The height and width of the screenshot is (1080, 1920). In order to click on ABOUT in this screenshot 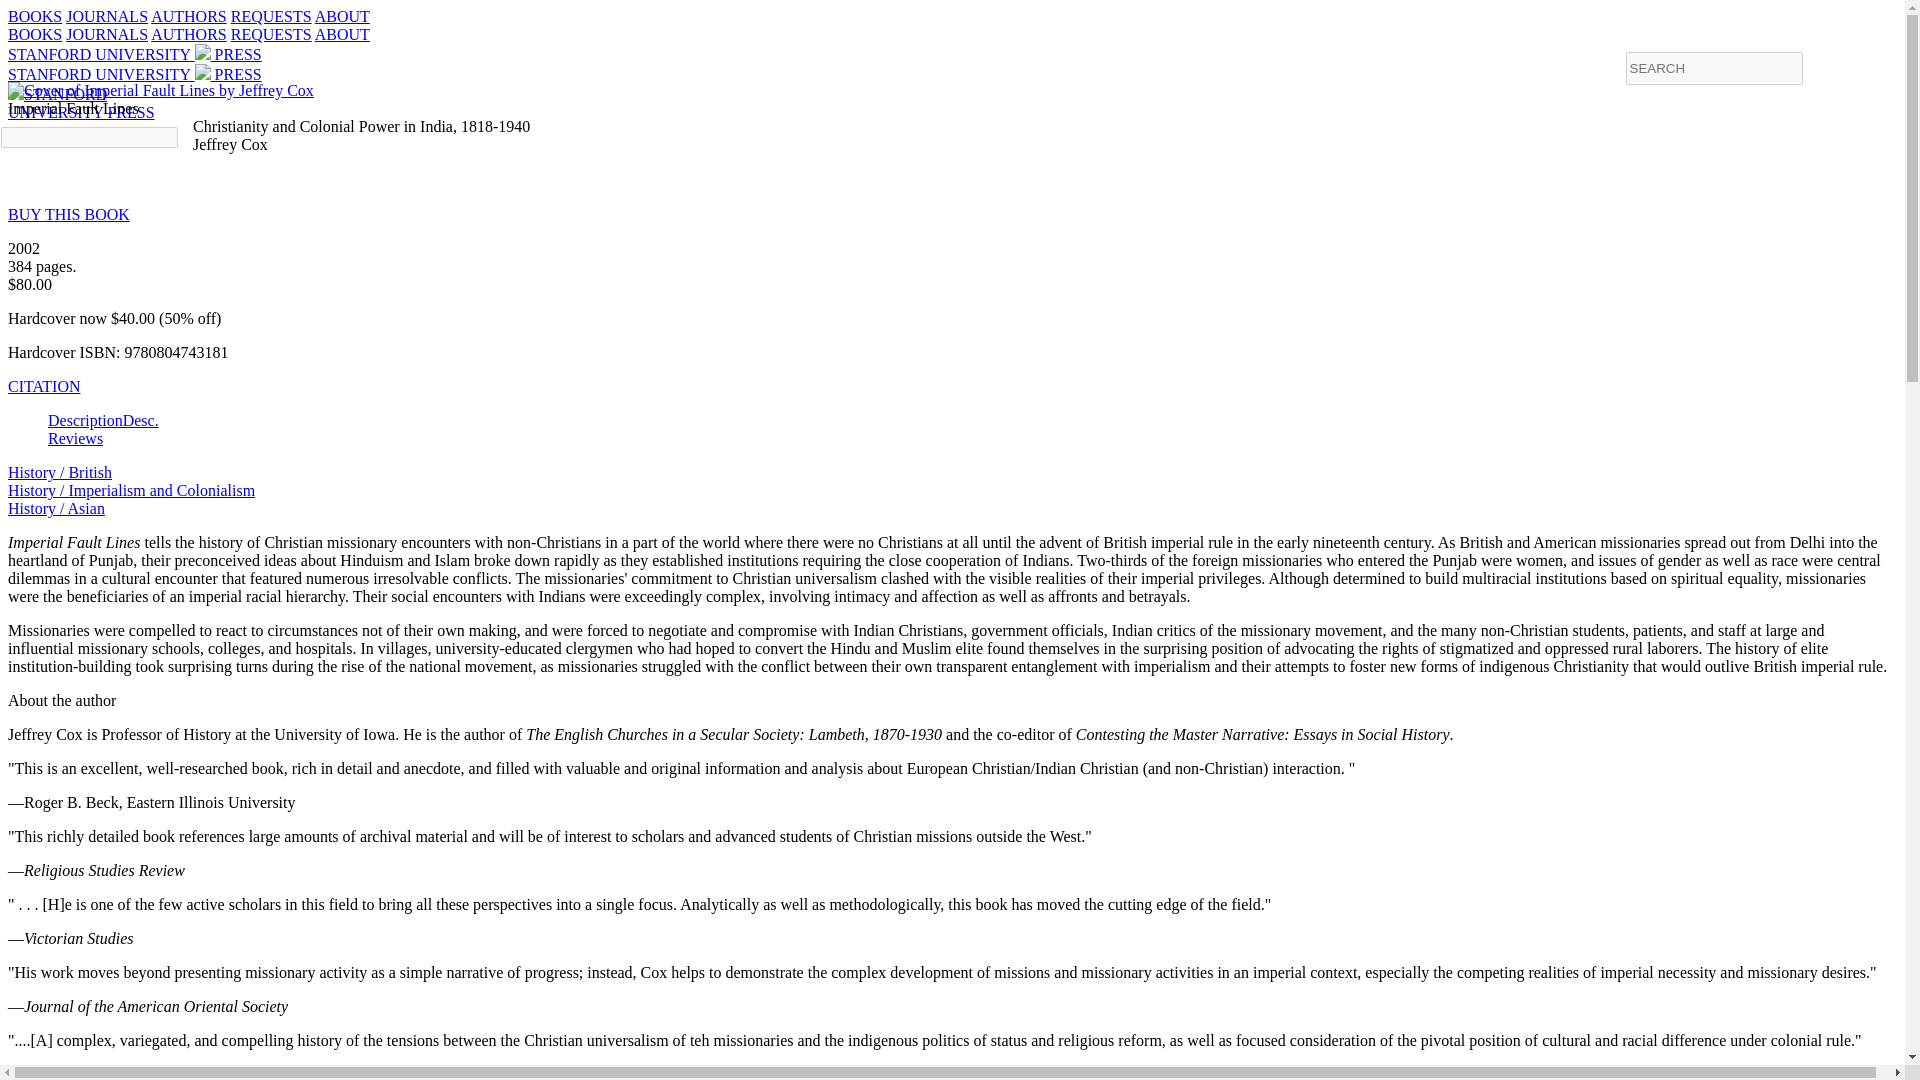, I will do `click(342, 34)`.